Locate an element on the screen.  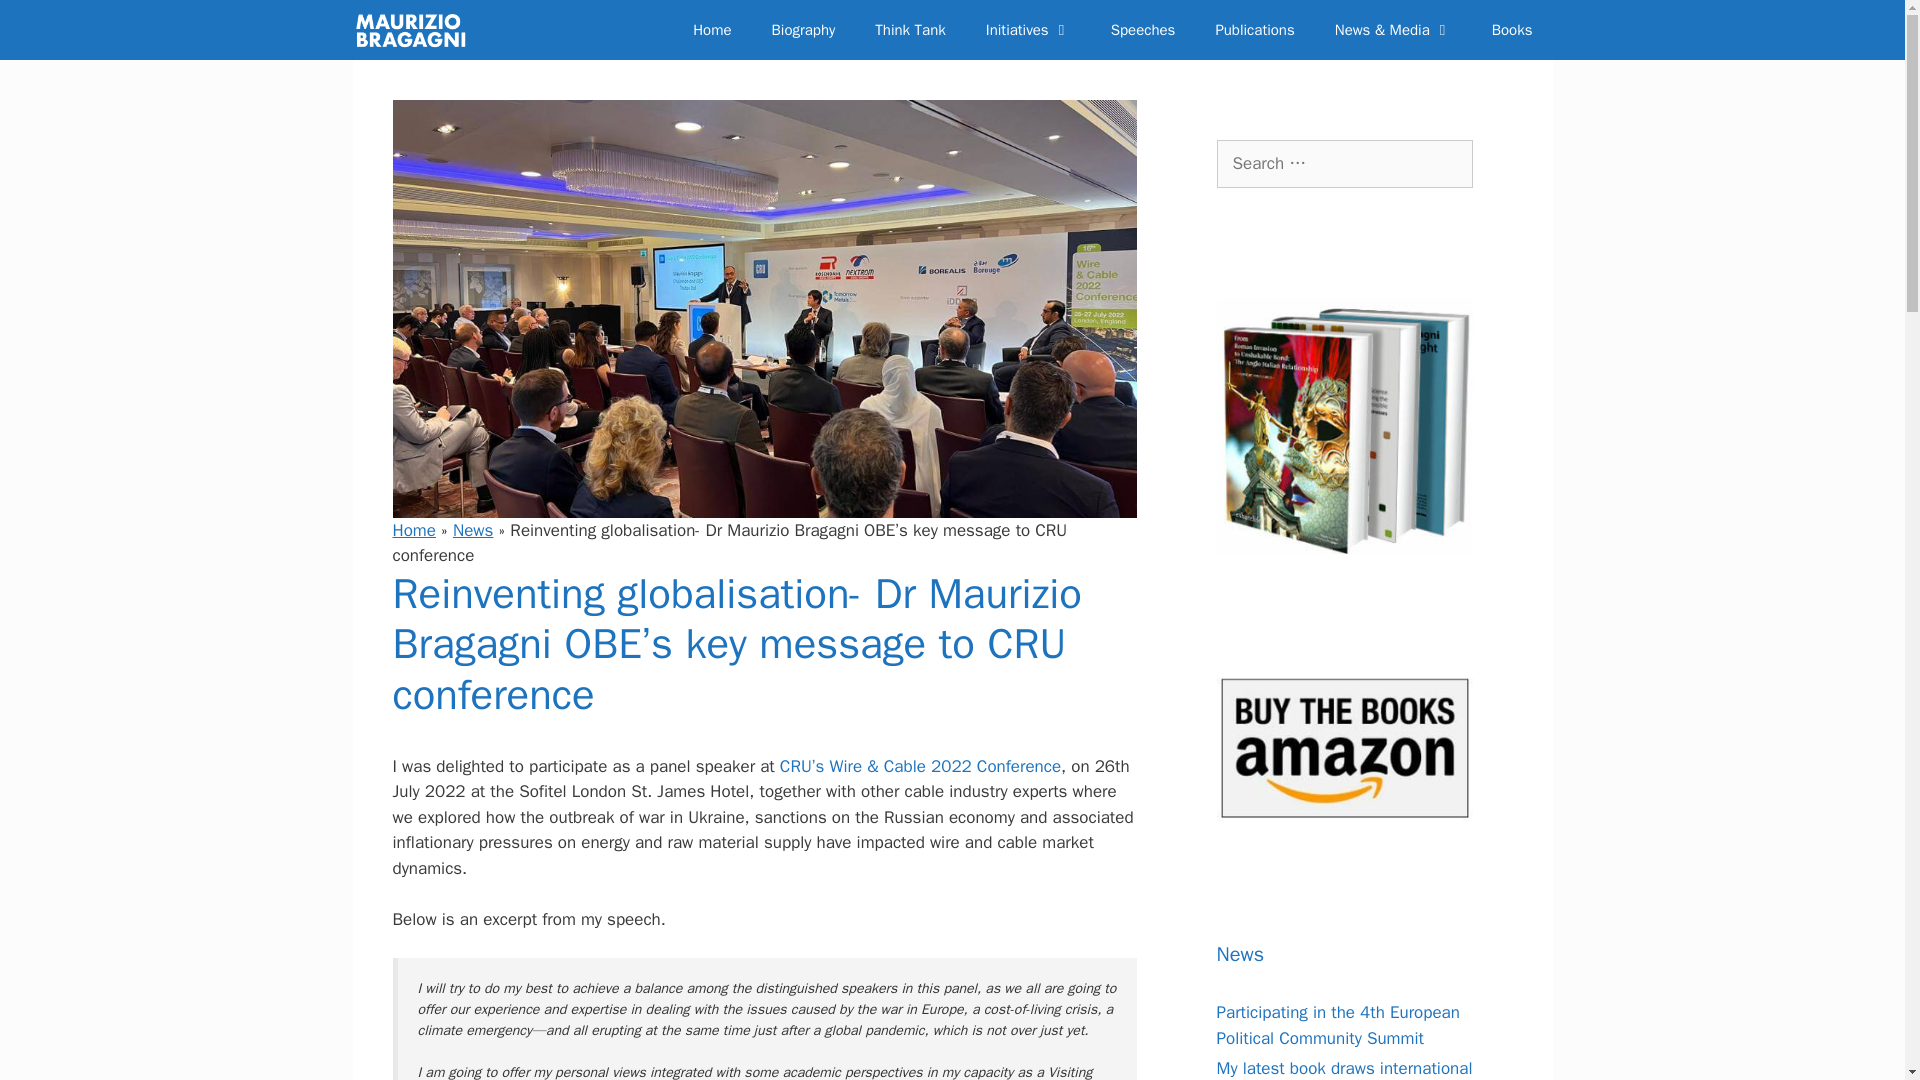
Biography is located at coordinates (804, 30).